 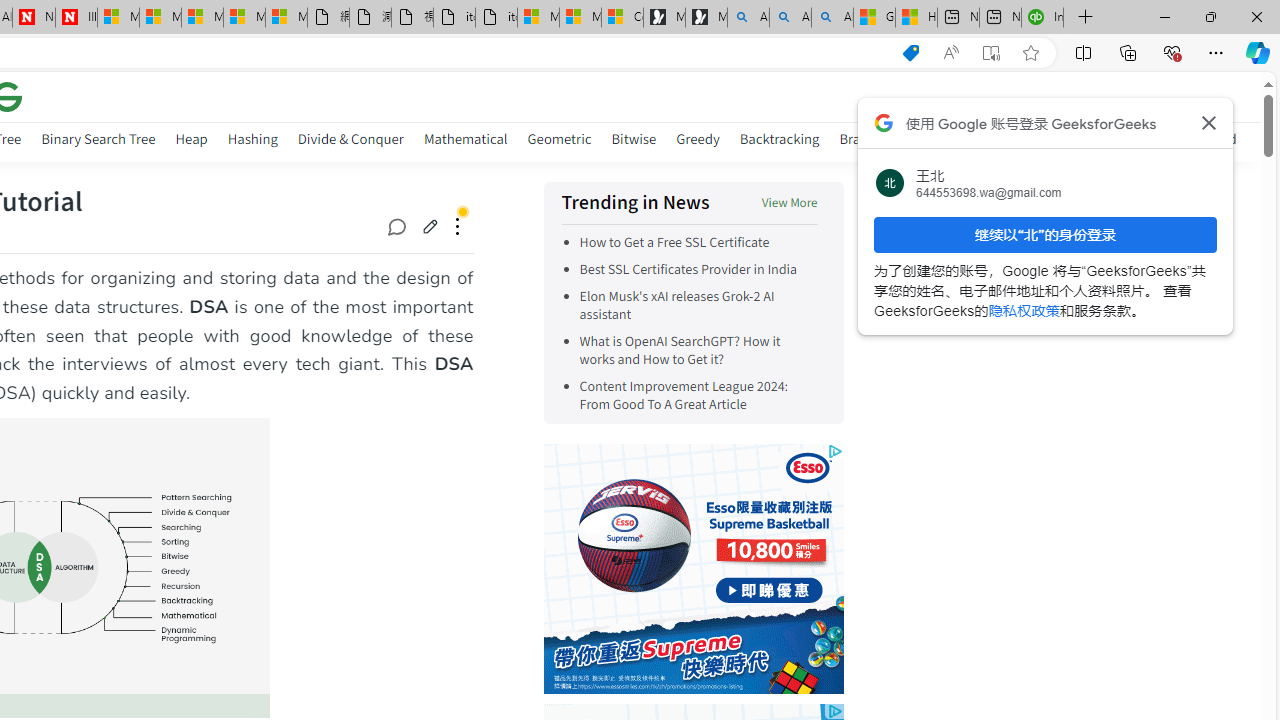 What do you see at coordinates (992, 142) in the screenshot?
I see `Matrix` at bounding box center [992, 142].